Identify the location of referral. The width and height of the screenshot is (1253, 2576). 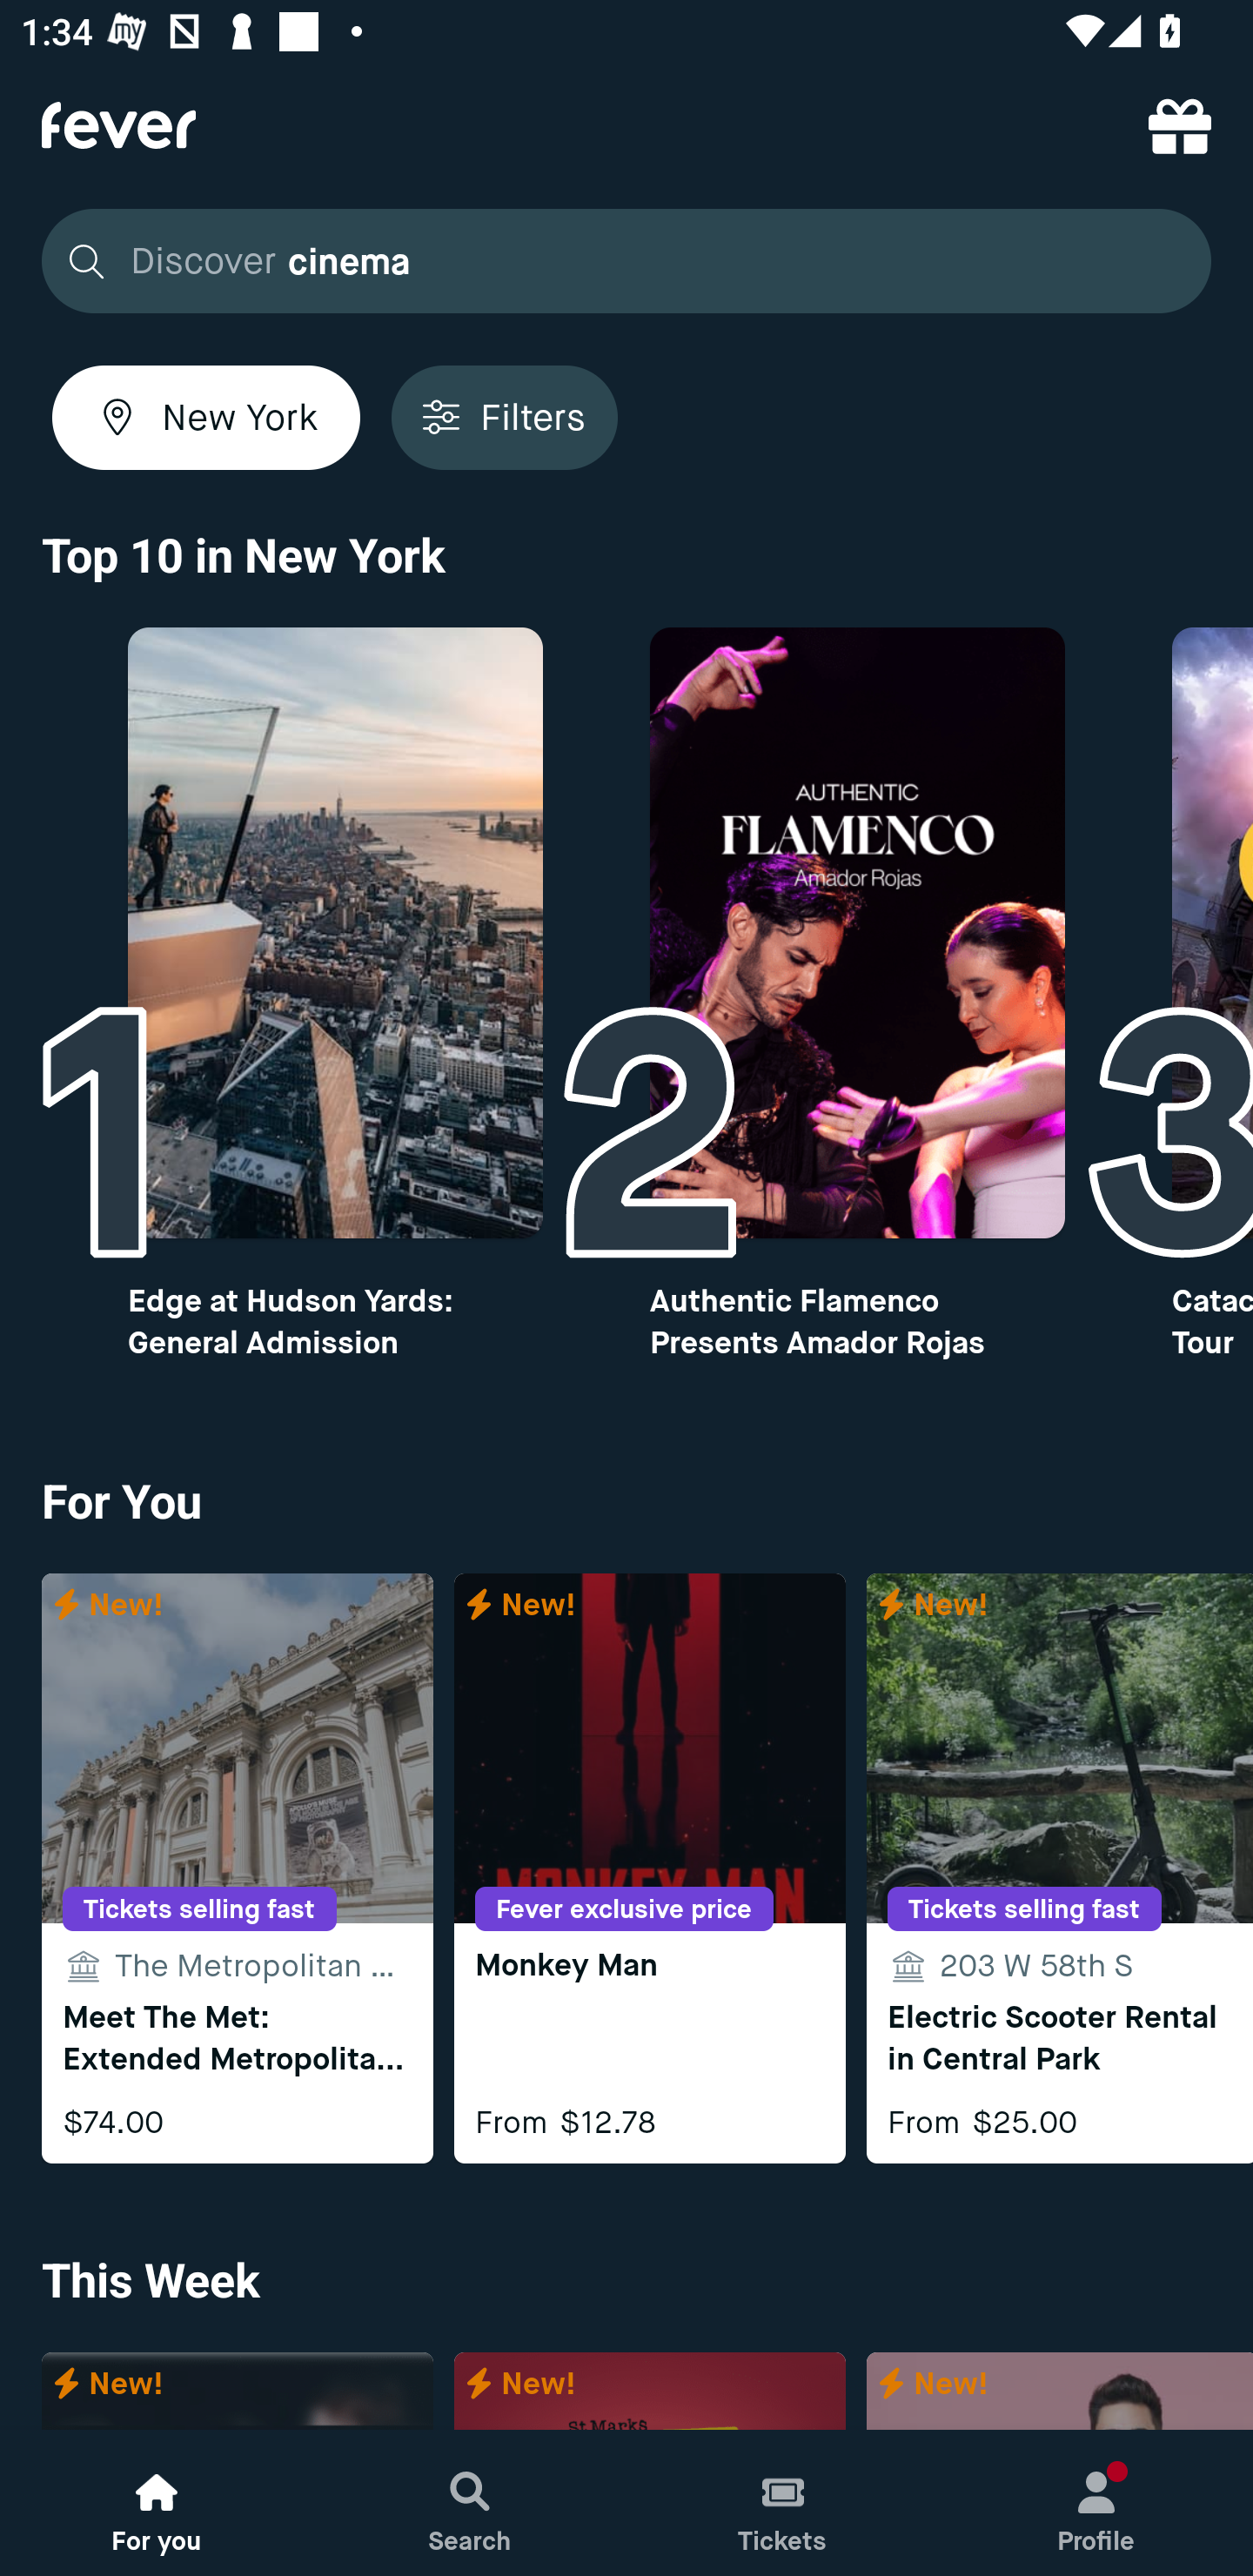
(1180, 125).